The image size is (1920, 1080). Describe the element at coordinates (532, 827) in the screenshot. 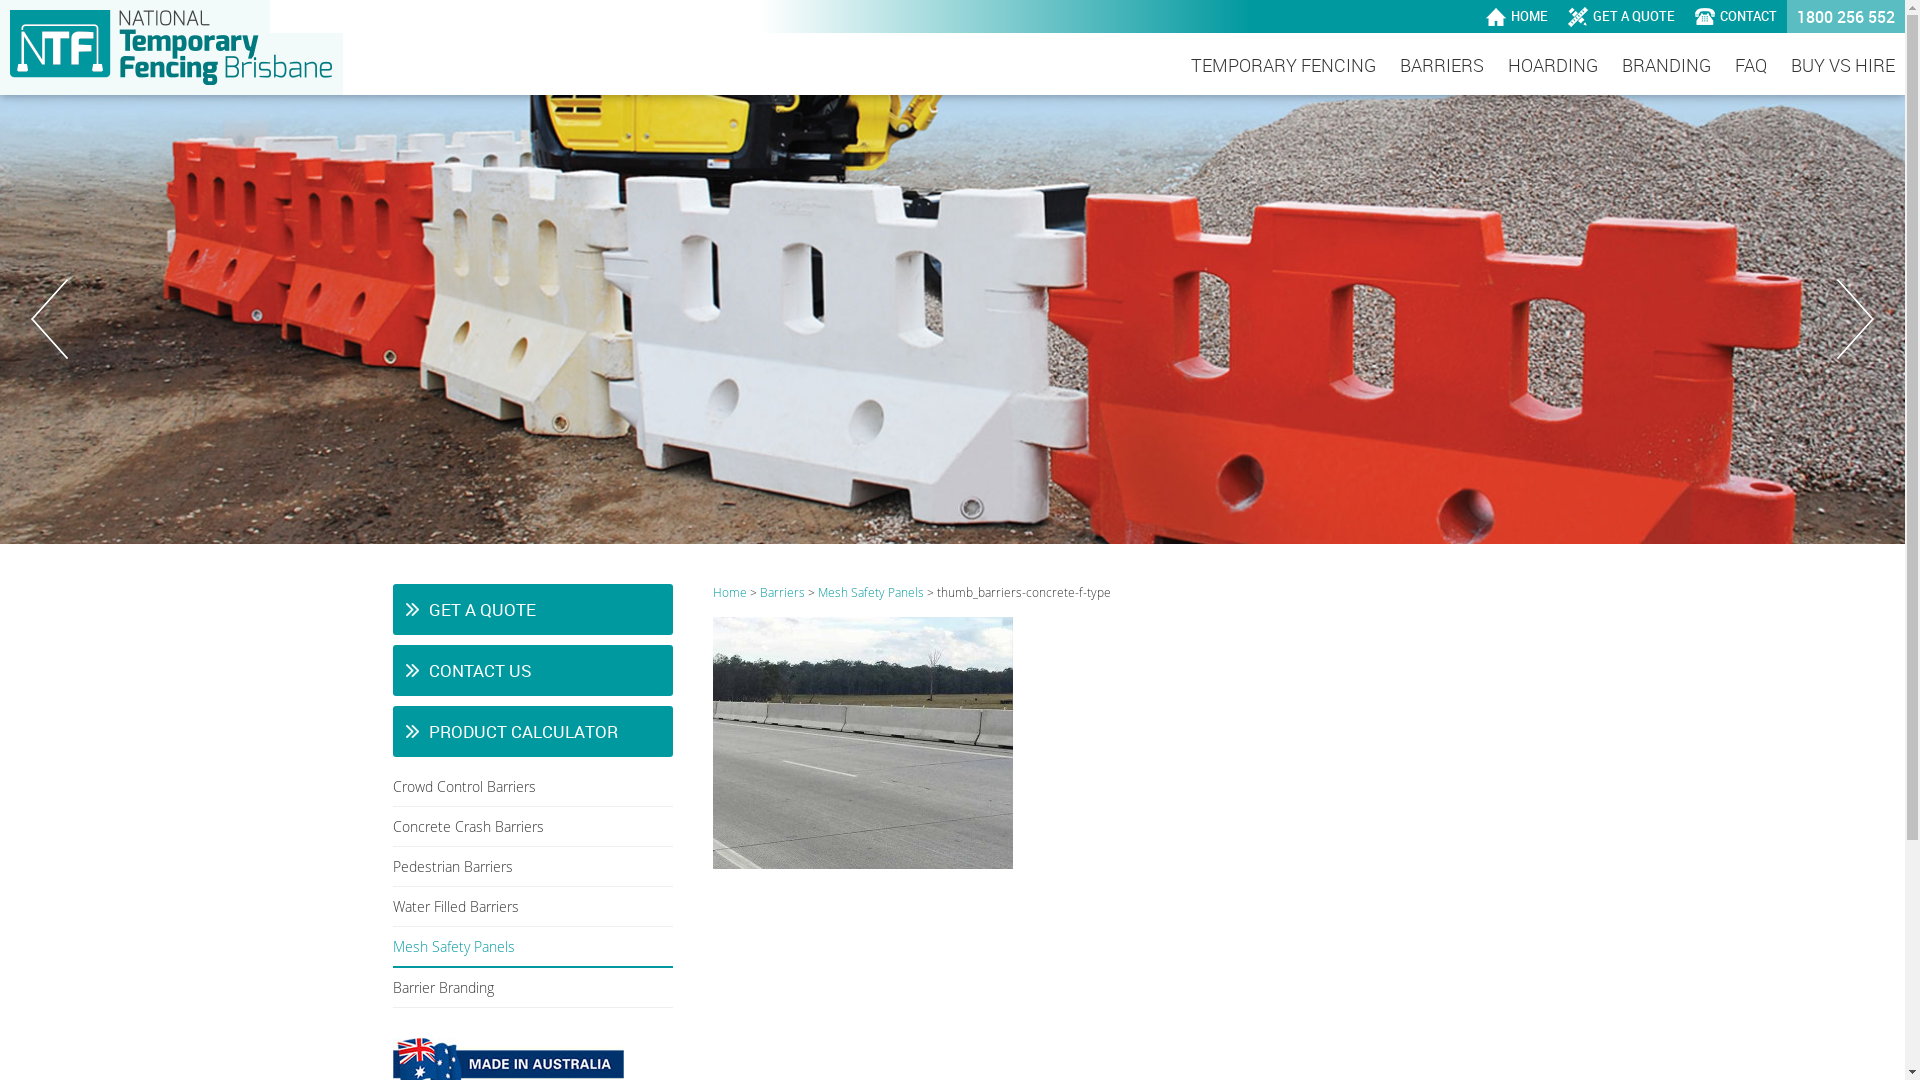

I see `Concrete Crash Barriers` at that location.